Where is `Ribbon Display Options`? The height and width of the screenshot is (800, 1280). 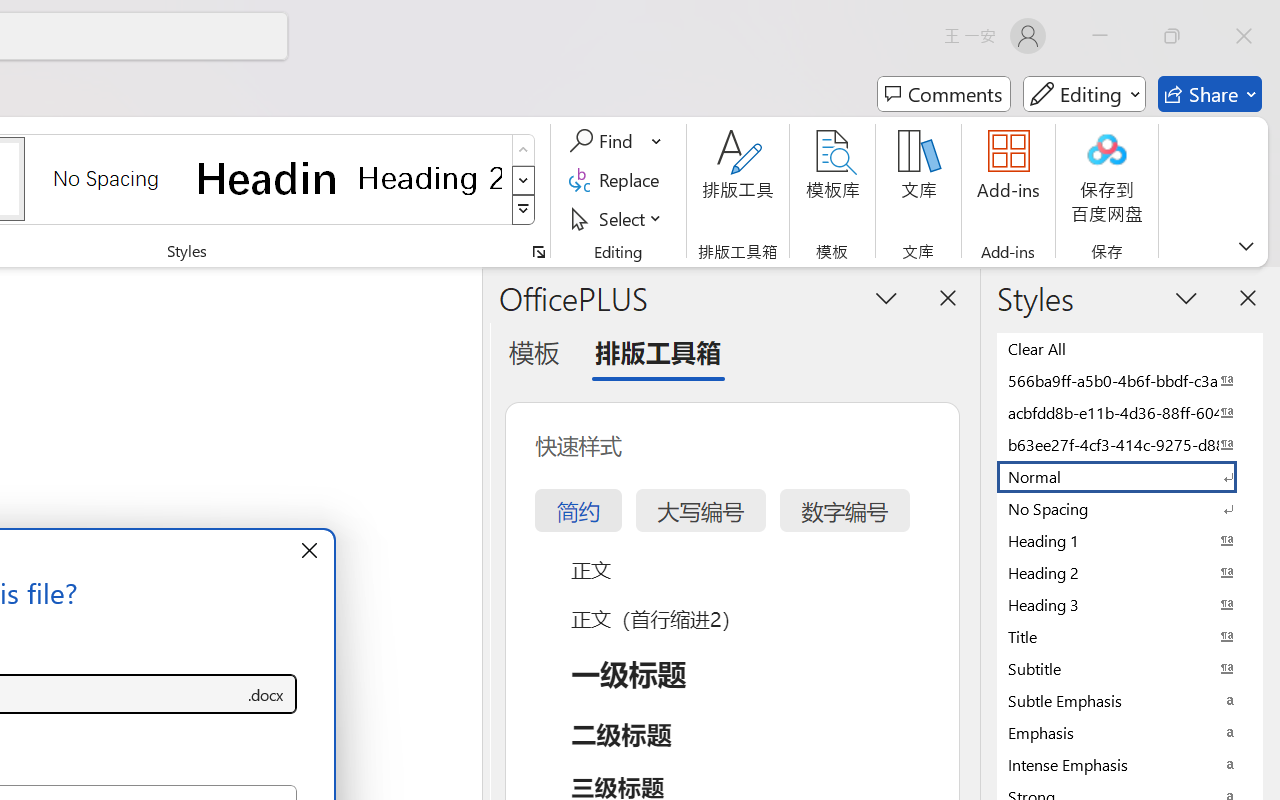 Ribbon Display Options is located at coordinates (1246, 246).